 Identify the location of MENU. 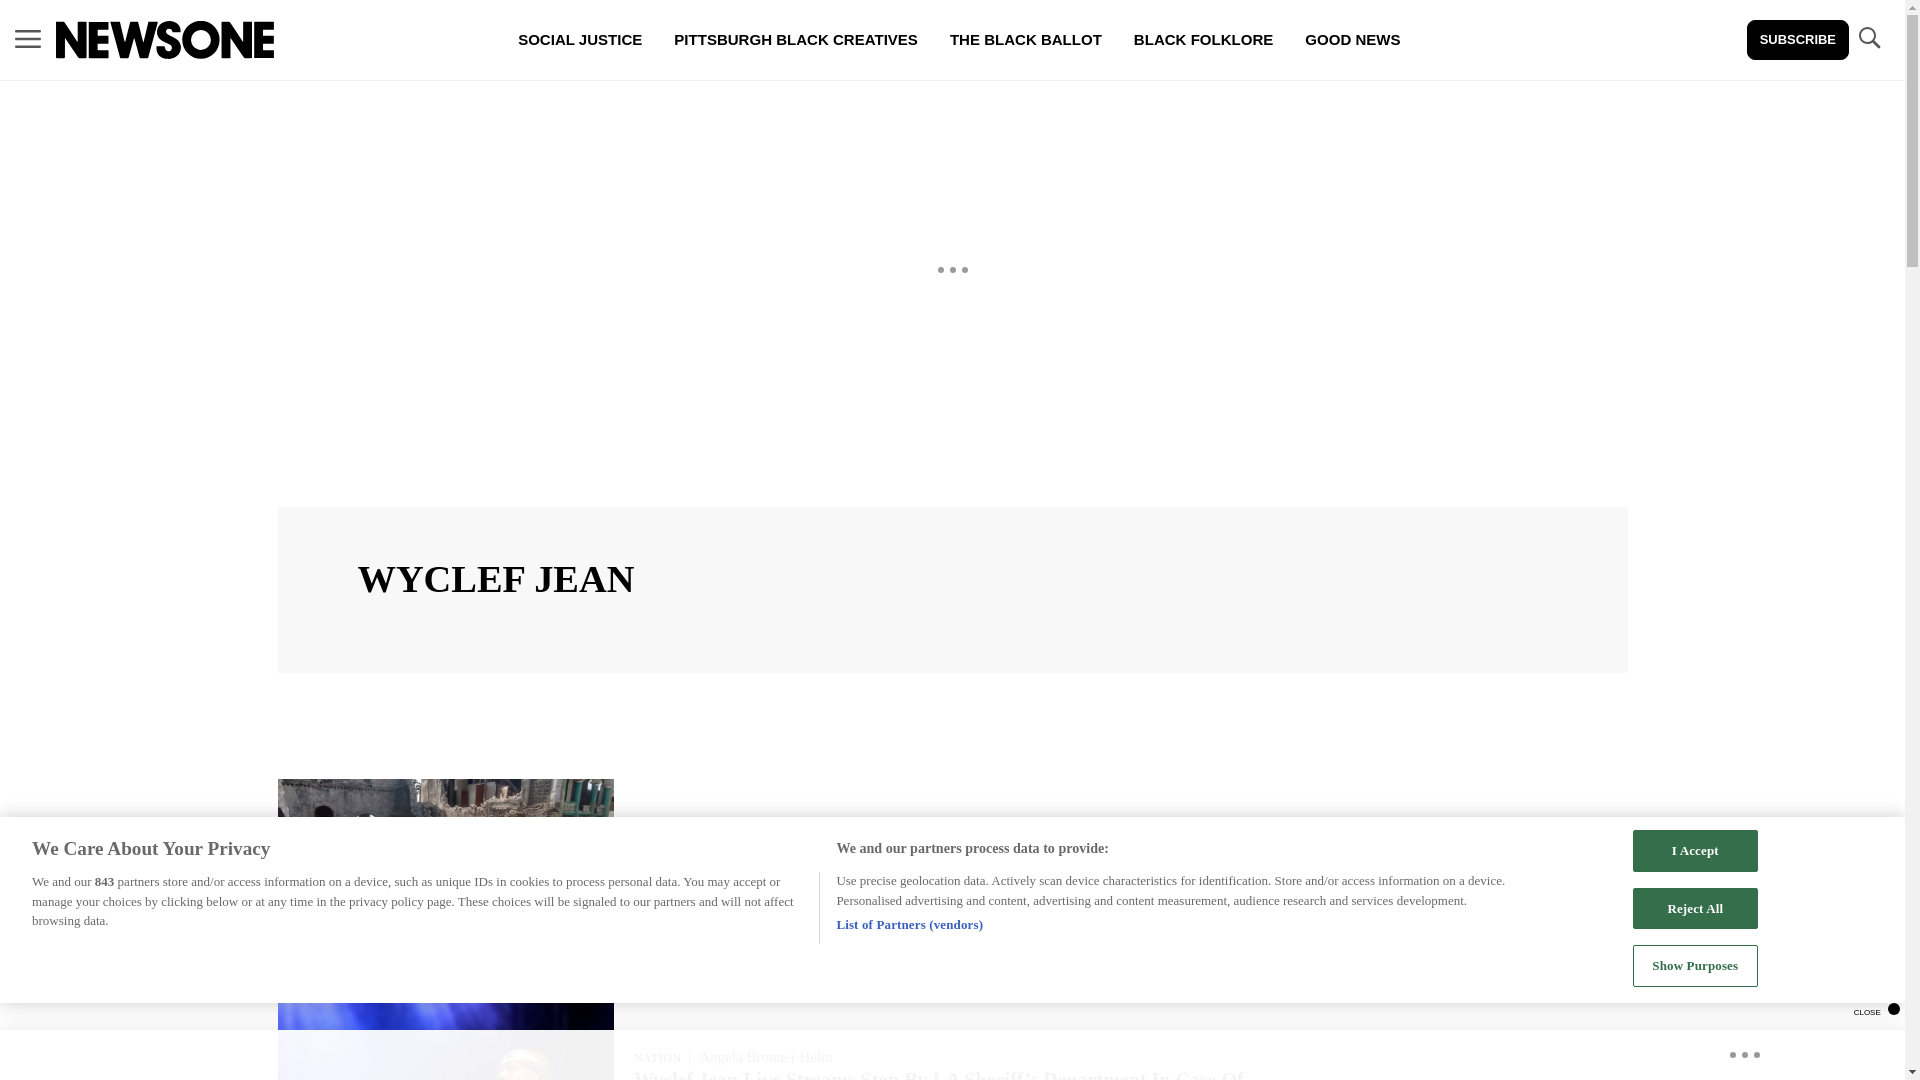
(28, 38).